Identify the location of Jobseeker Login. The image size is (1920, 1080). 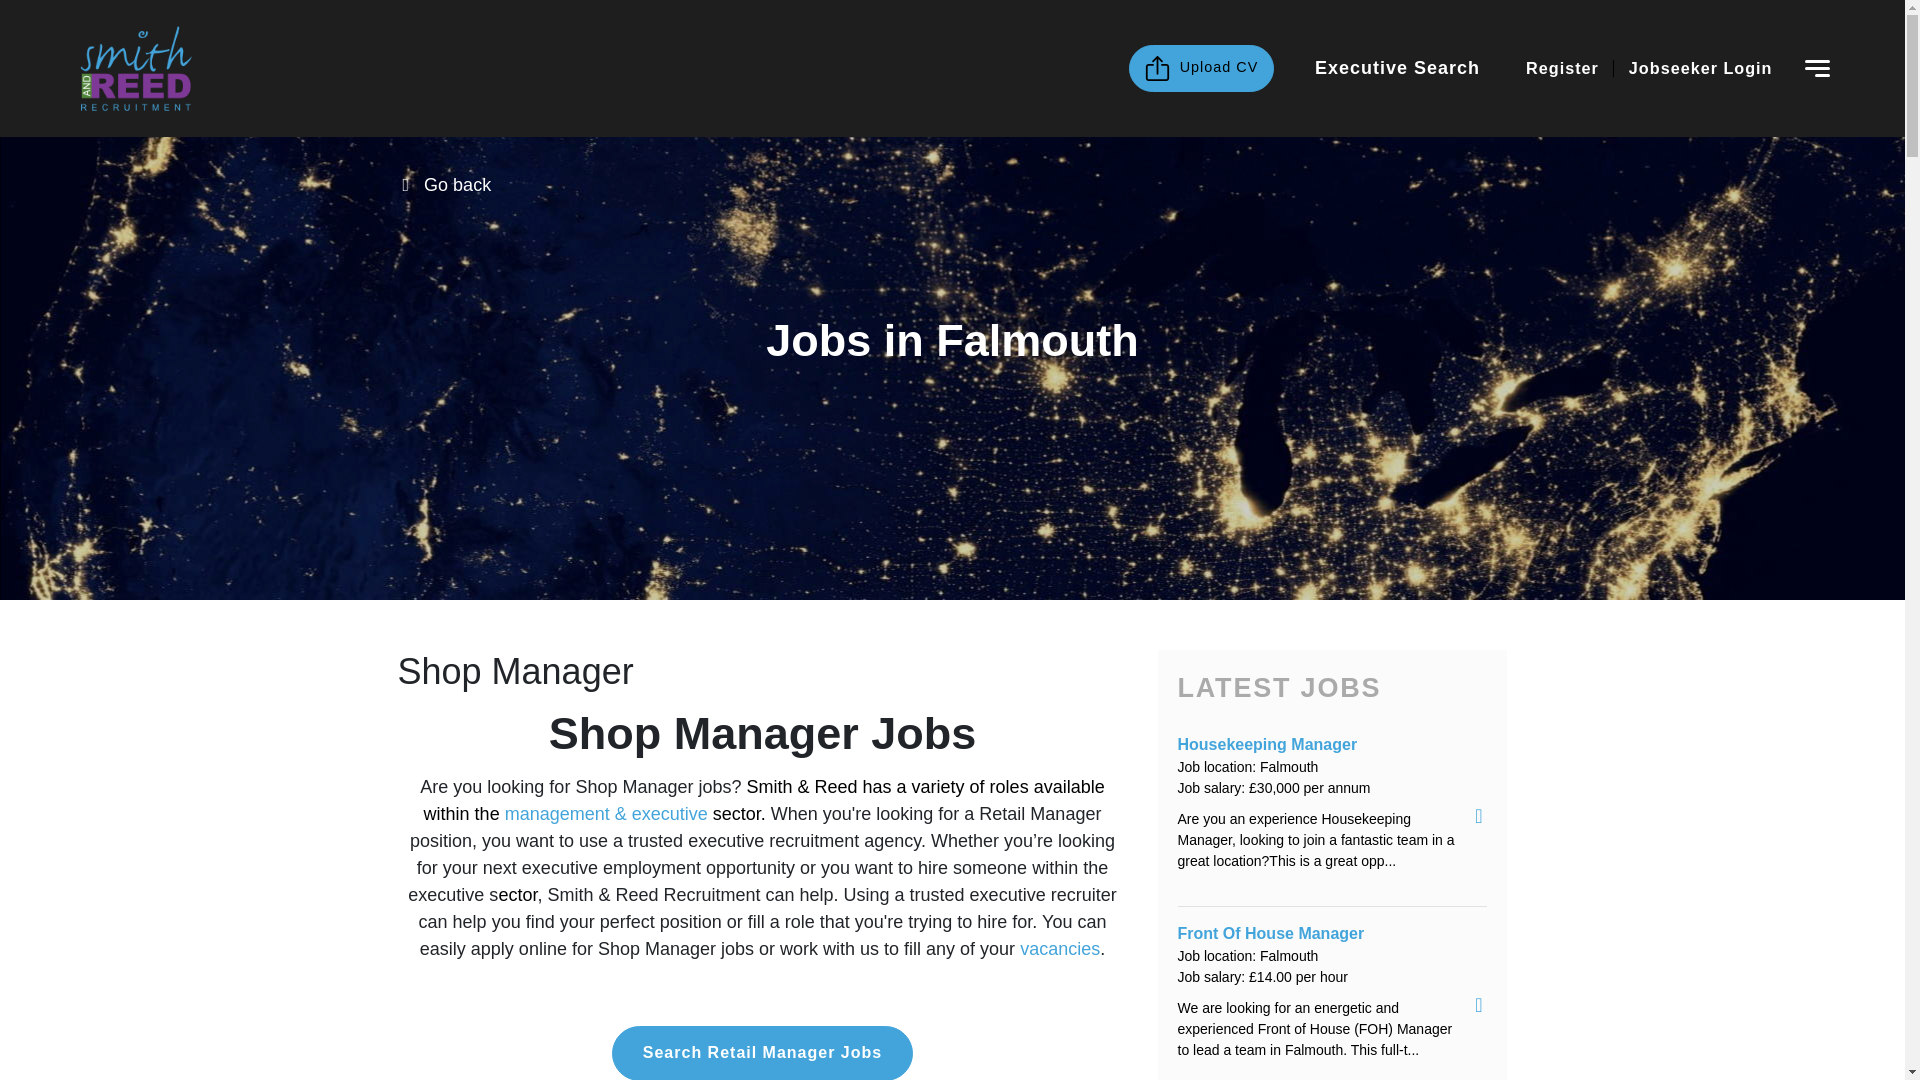
(1700, 68).